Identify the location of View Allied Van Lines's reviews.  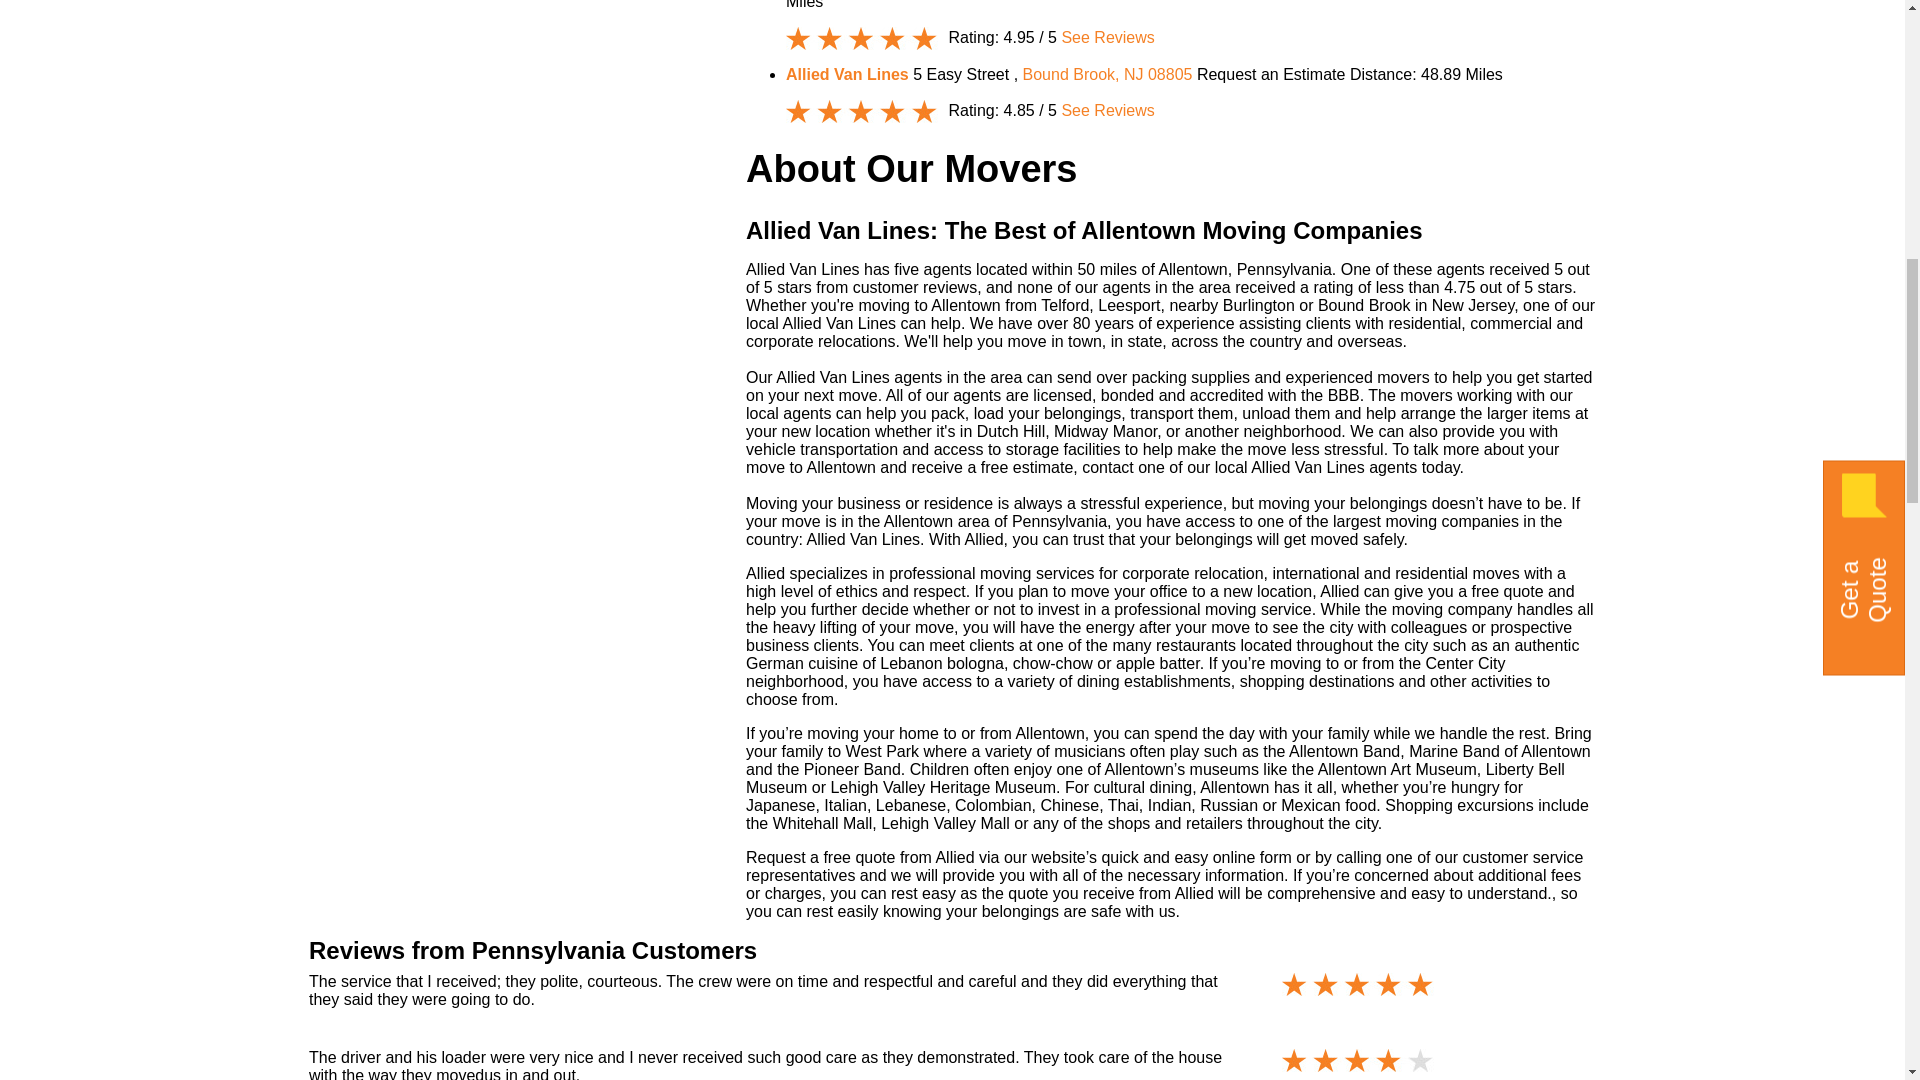
(1107, 38).